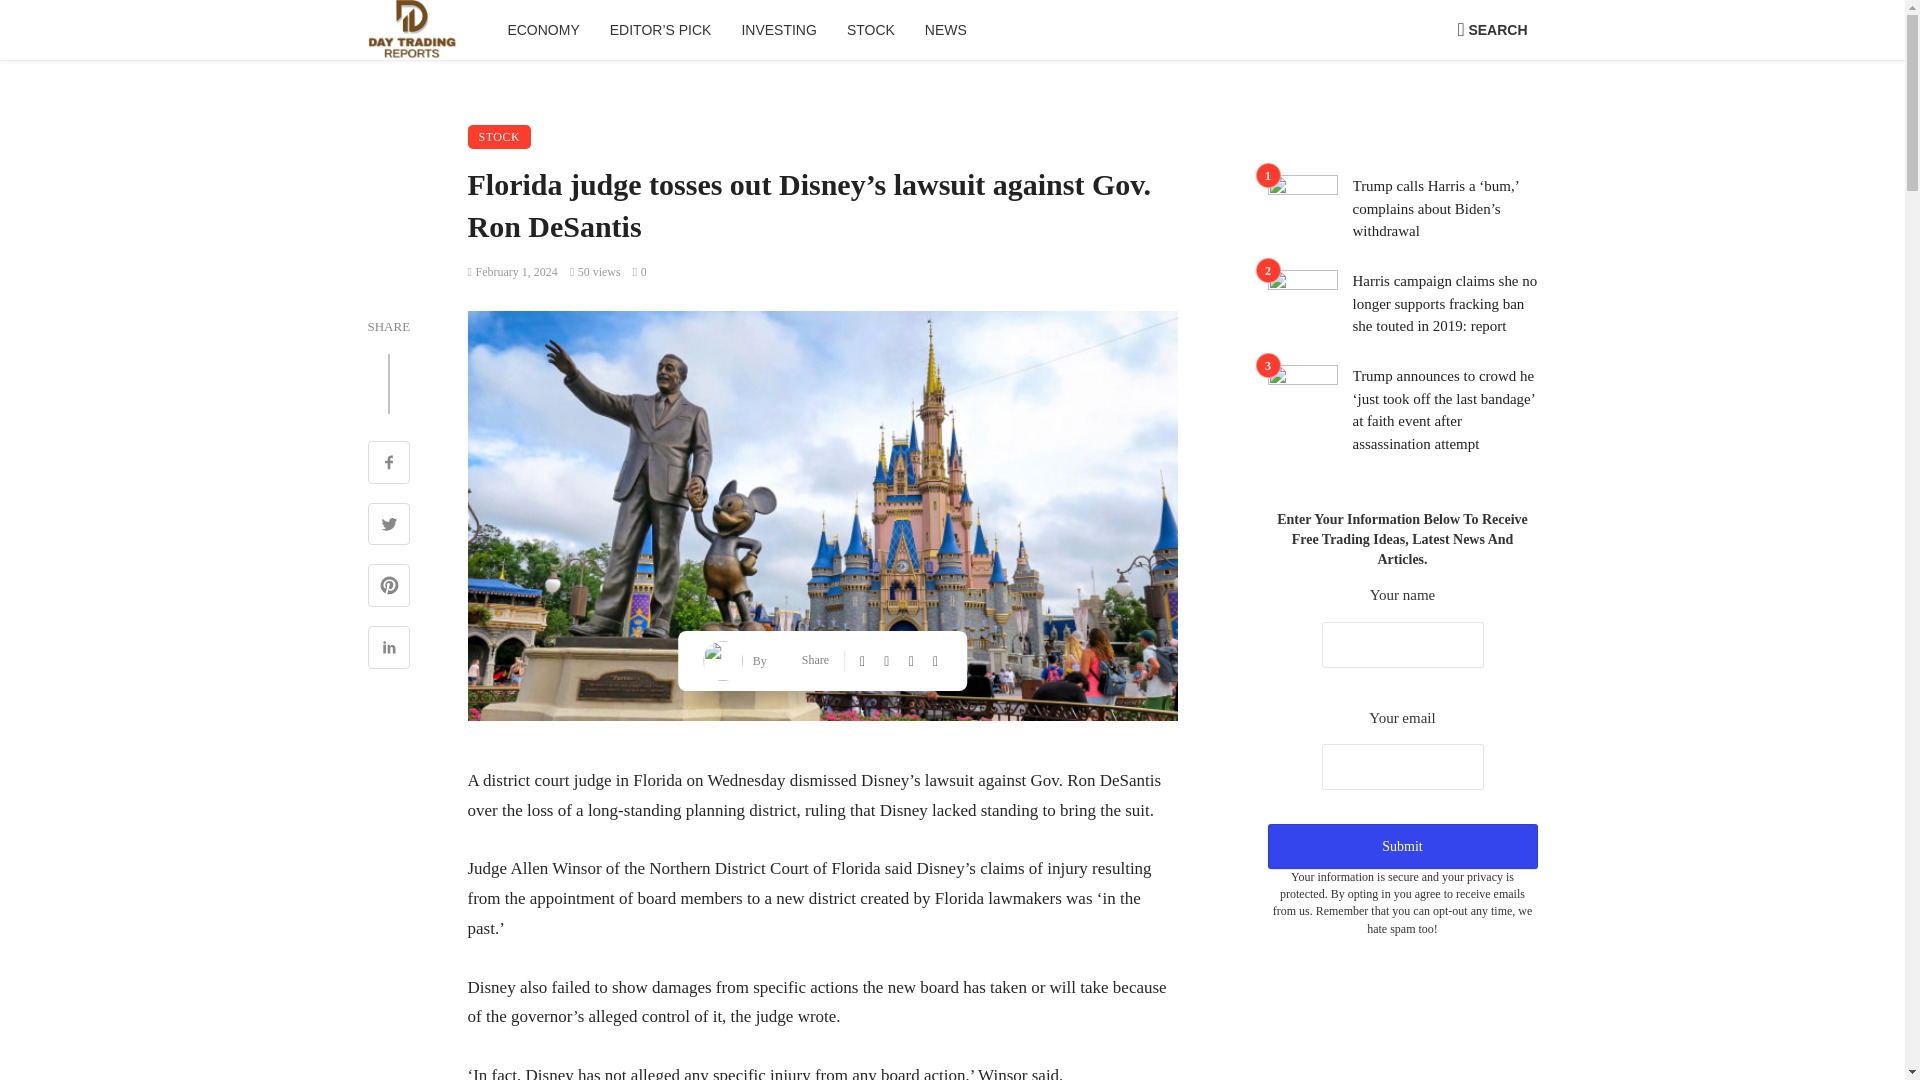 The width and height of the screenshot is (1920, 1080). What do you see at coordinates (389, 588) in the screenshot?
I see `Share on Pinterest` at bounding box center [389, 588].